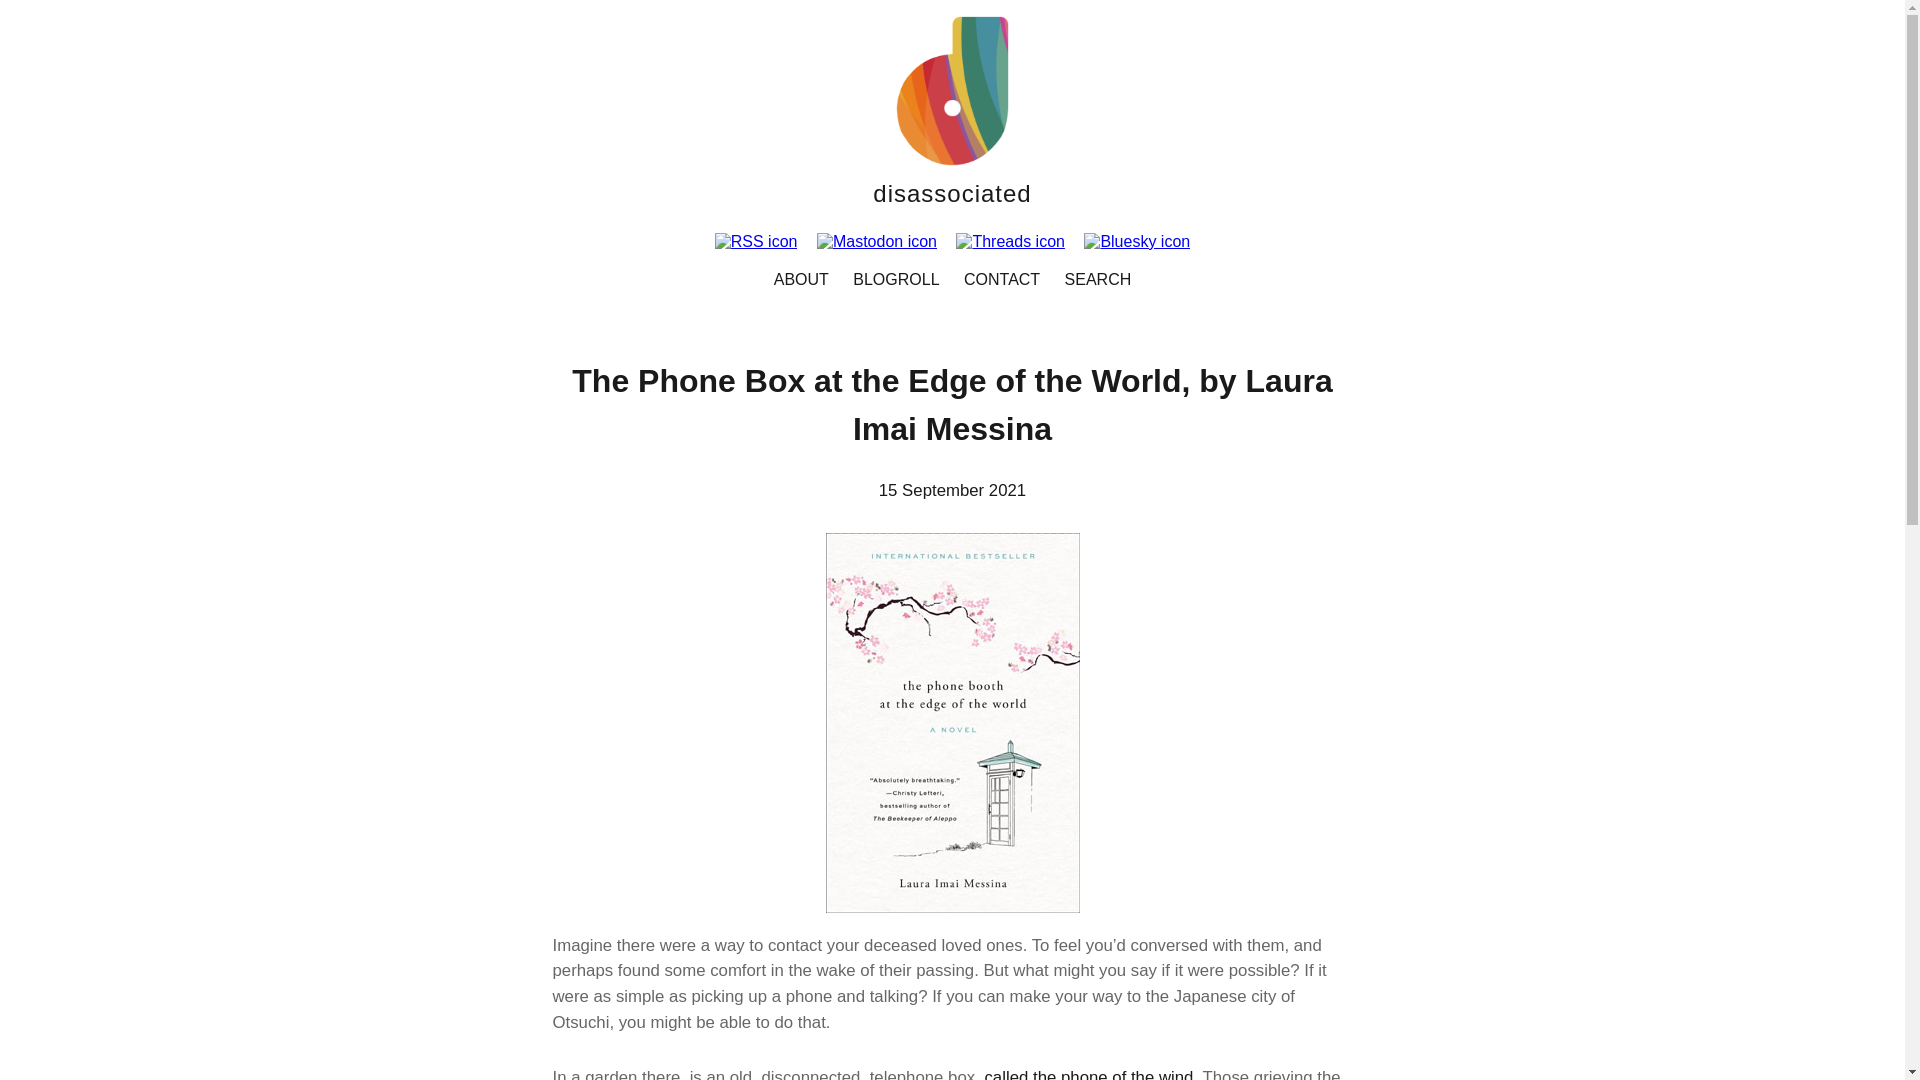  Describe the element at coordinates (802, 280) in the screenshot. I see `ABOUT` at that location.